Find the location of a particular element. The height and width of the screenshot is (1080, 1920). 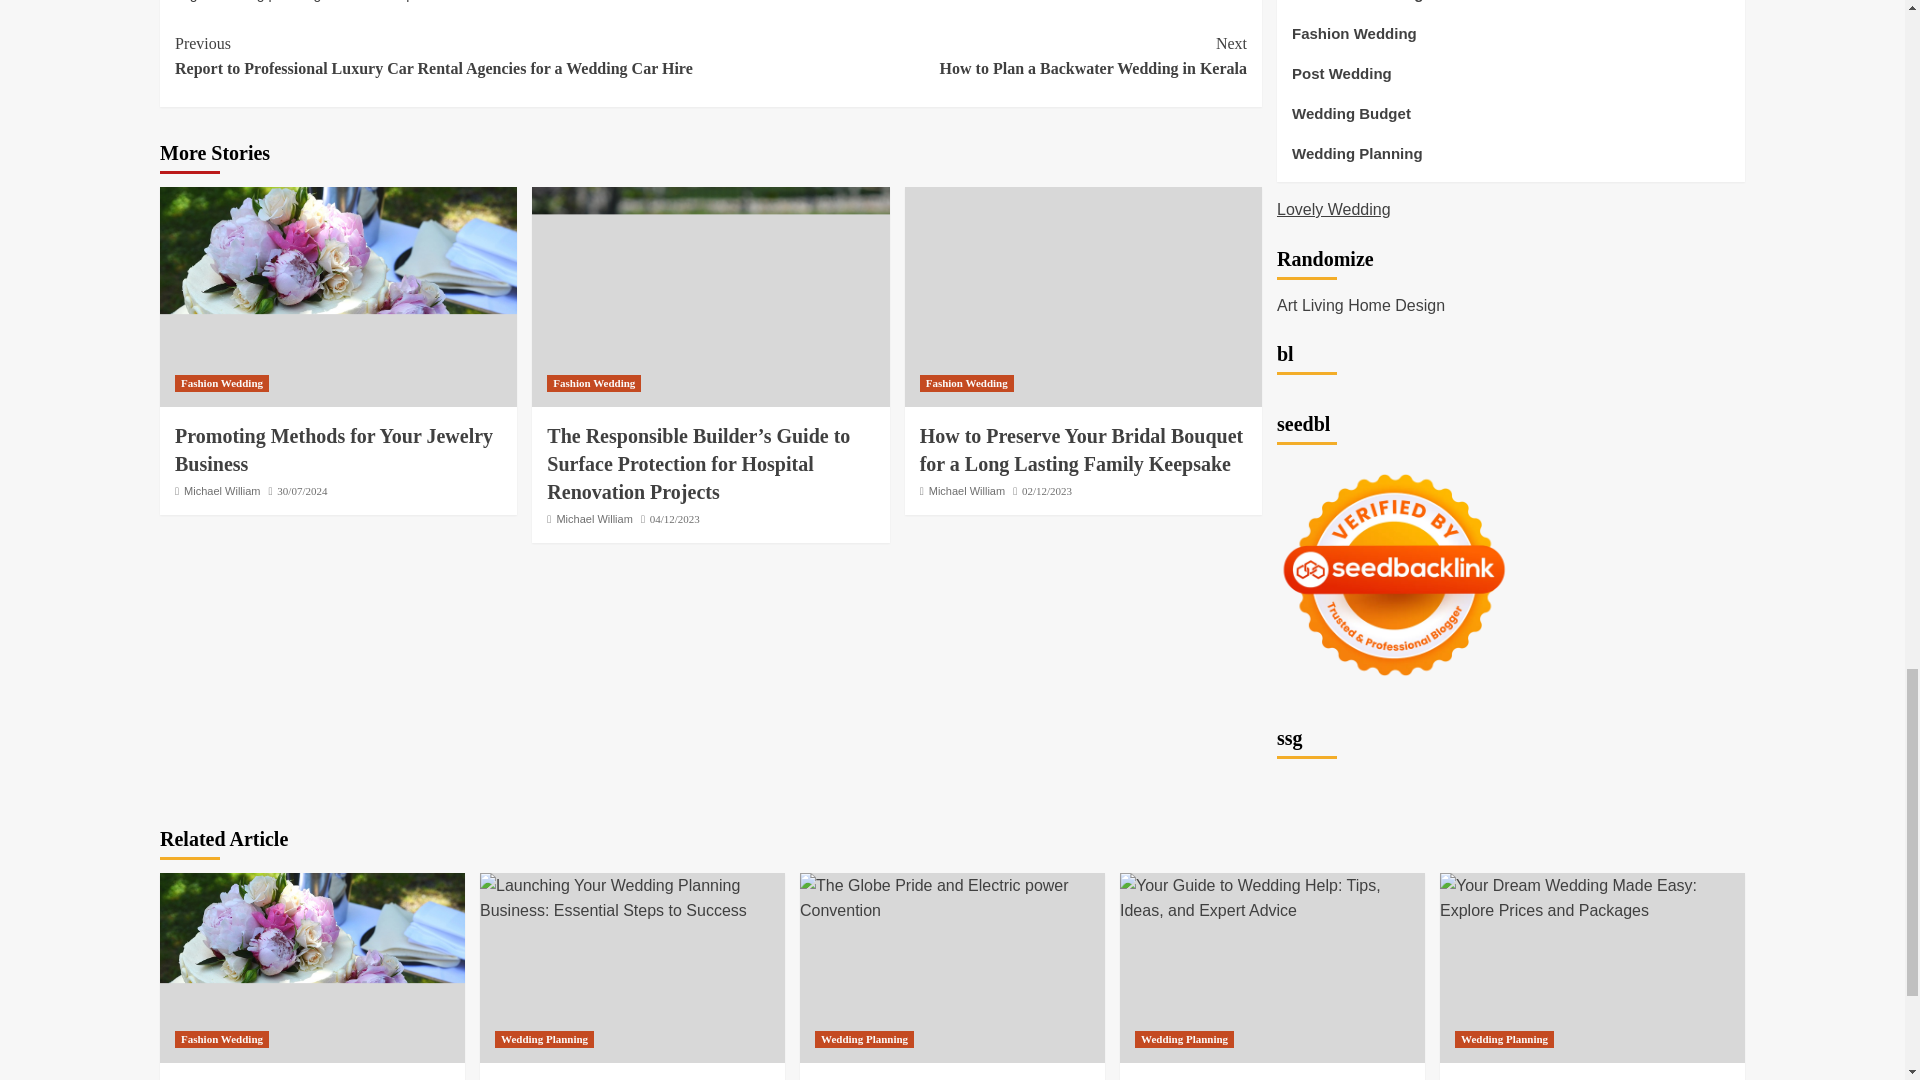

Fashion Wedding is located at coordinates (594, 383).